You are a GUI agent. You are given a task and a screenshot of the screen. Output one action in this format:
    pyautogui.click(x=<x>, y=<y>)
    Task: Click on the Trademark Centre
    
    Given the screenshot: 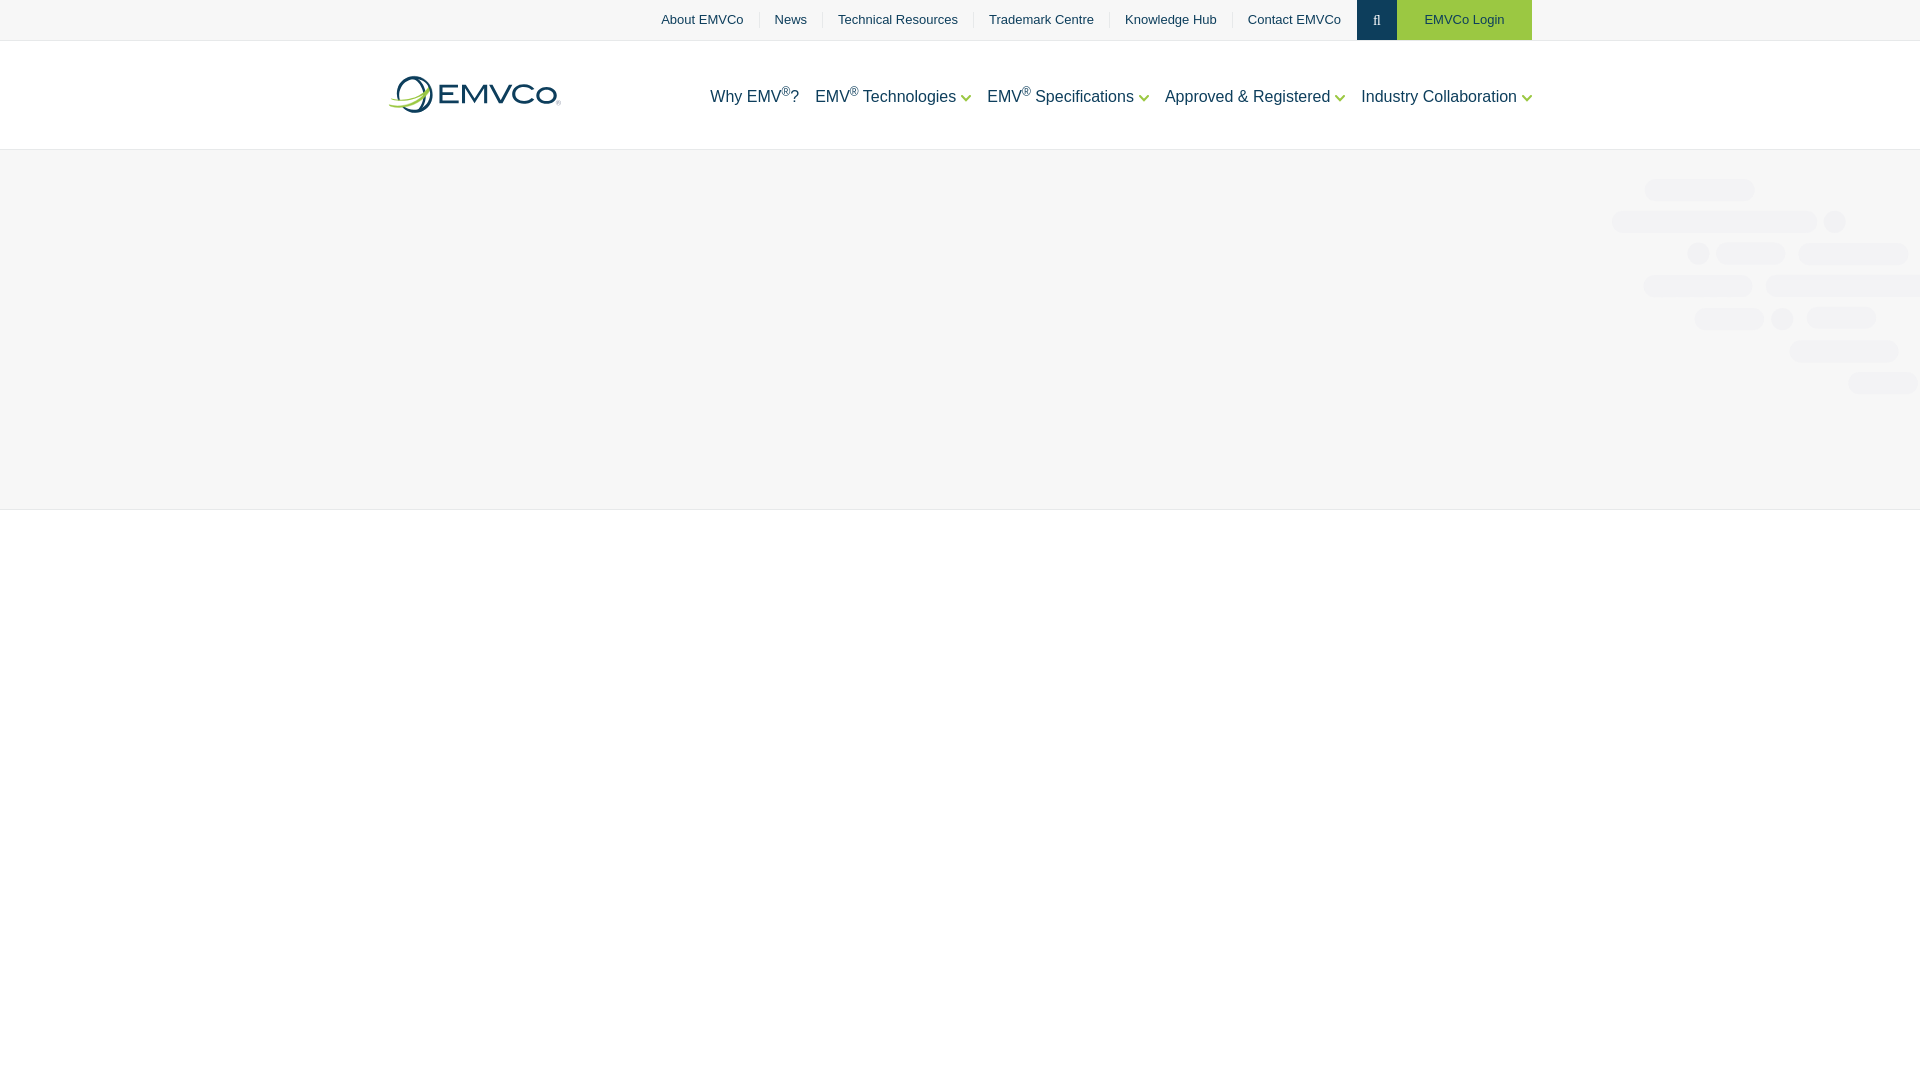 What is the action you would take?
    pyautogui.click(x=1041, y=20)
    